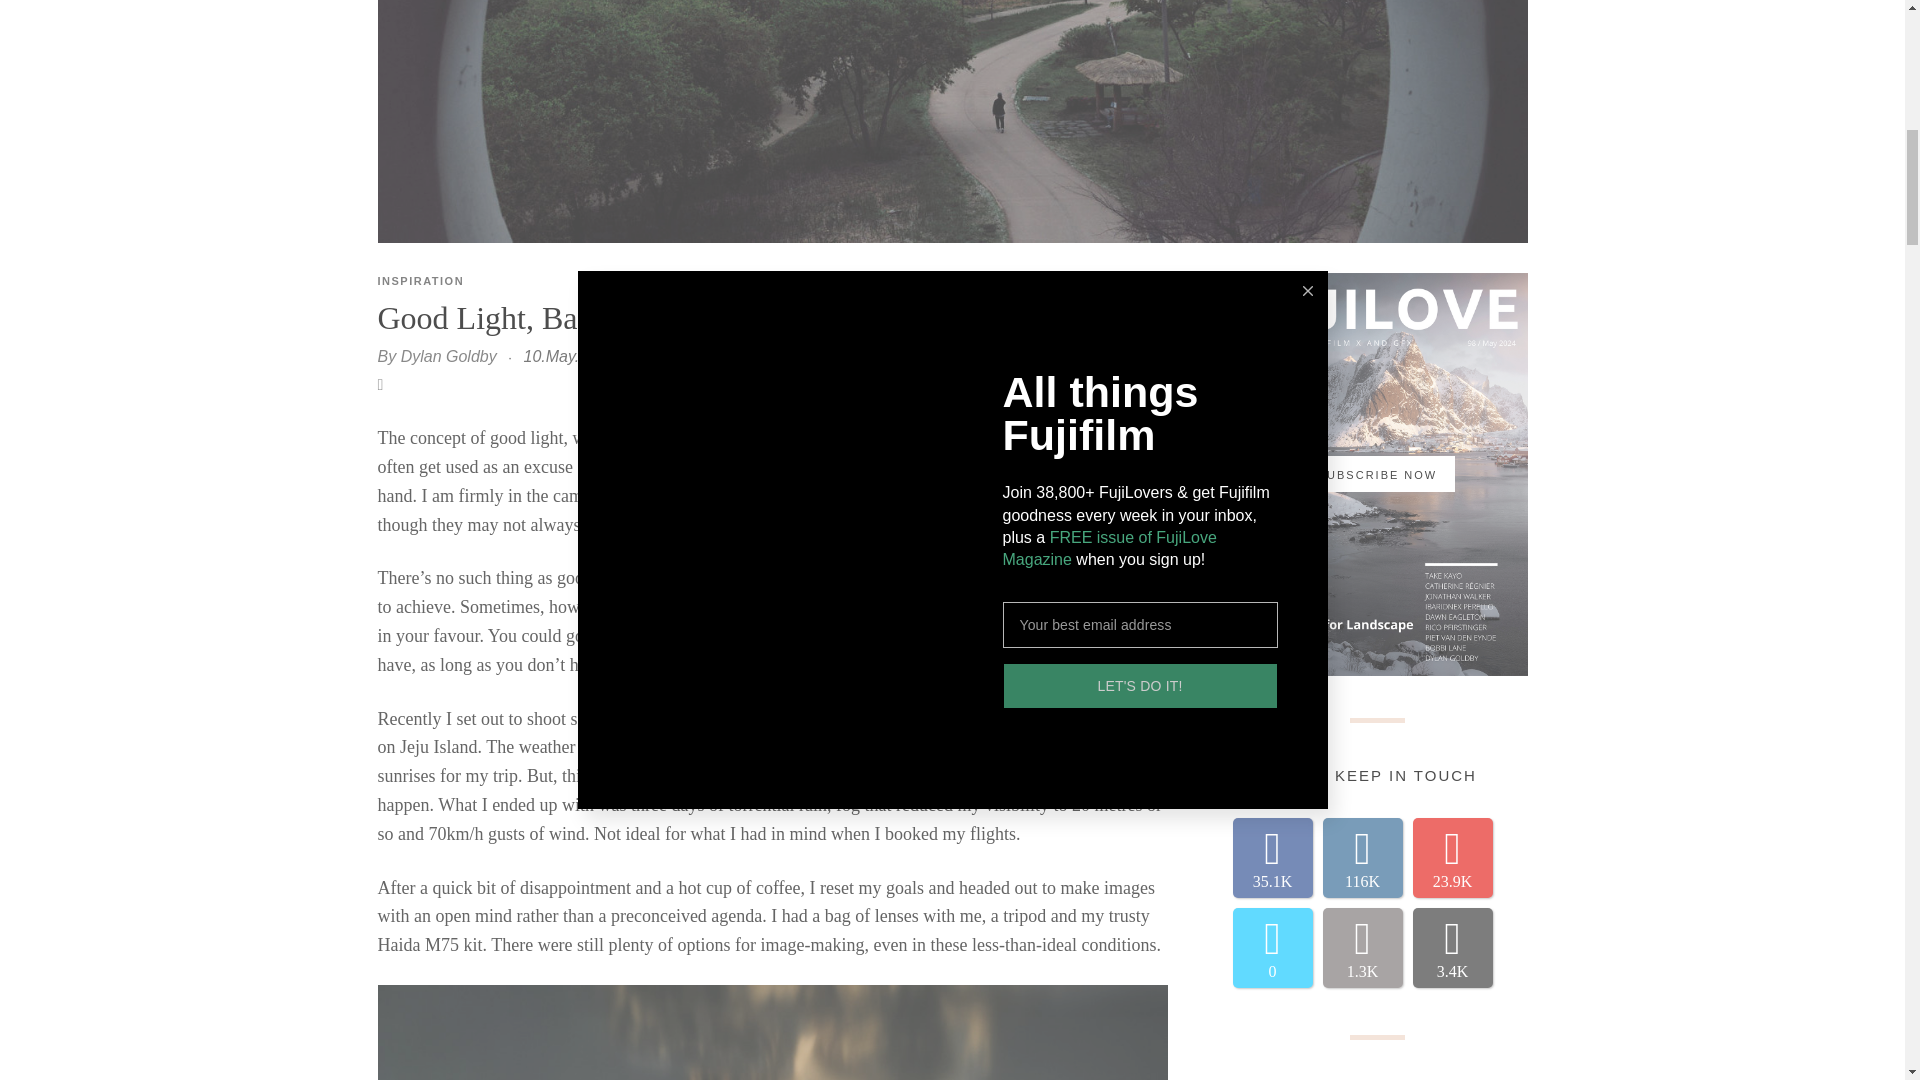 The image size is (1920, 1080). I want to click on INSPIRATION, so click(421, 281).